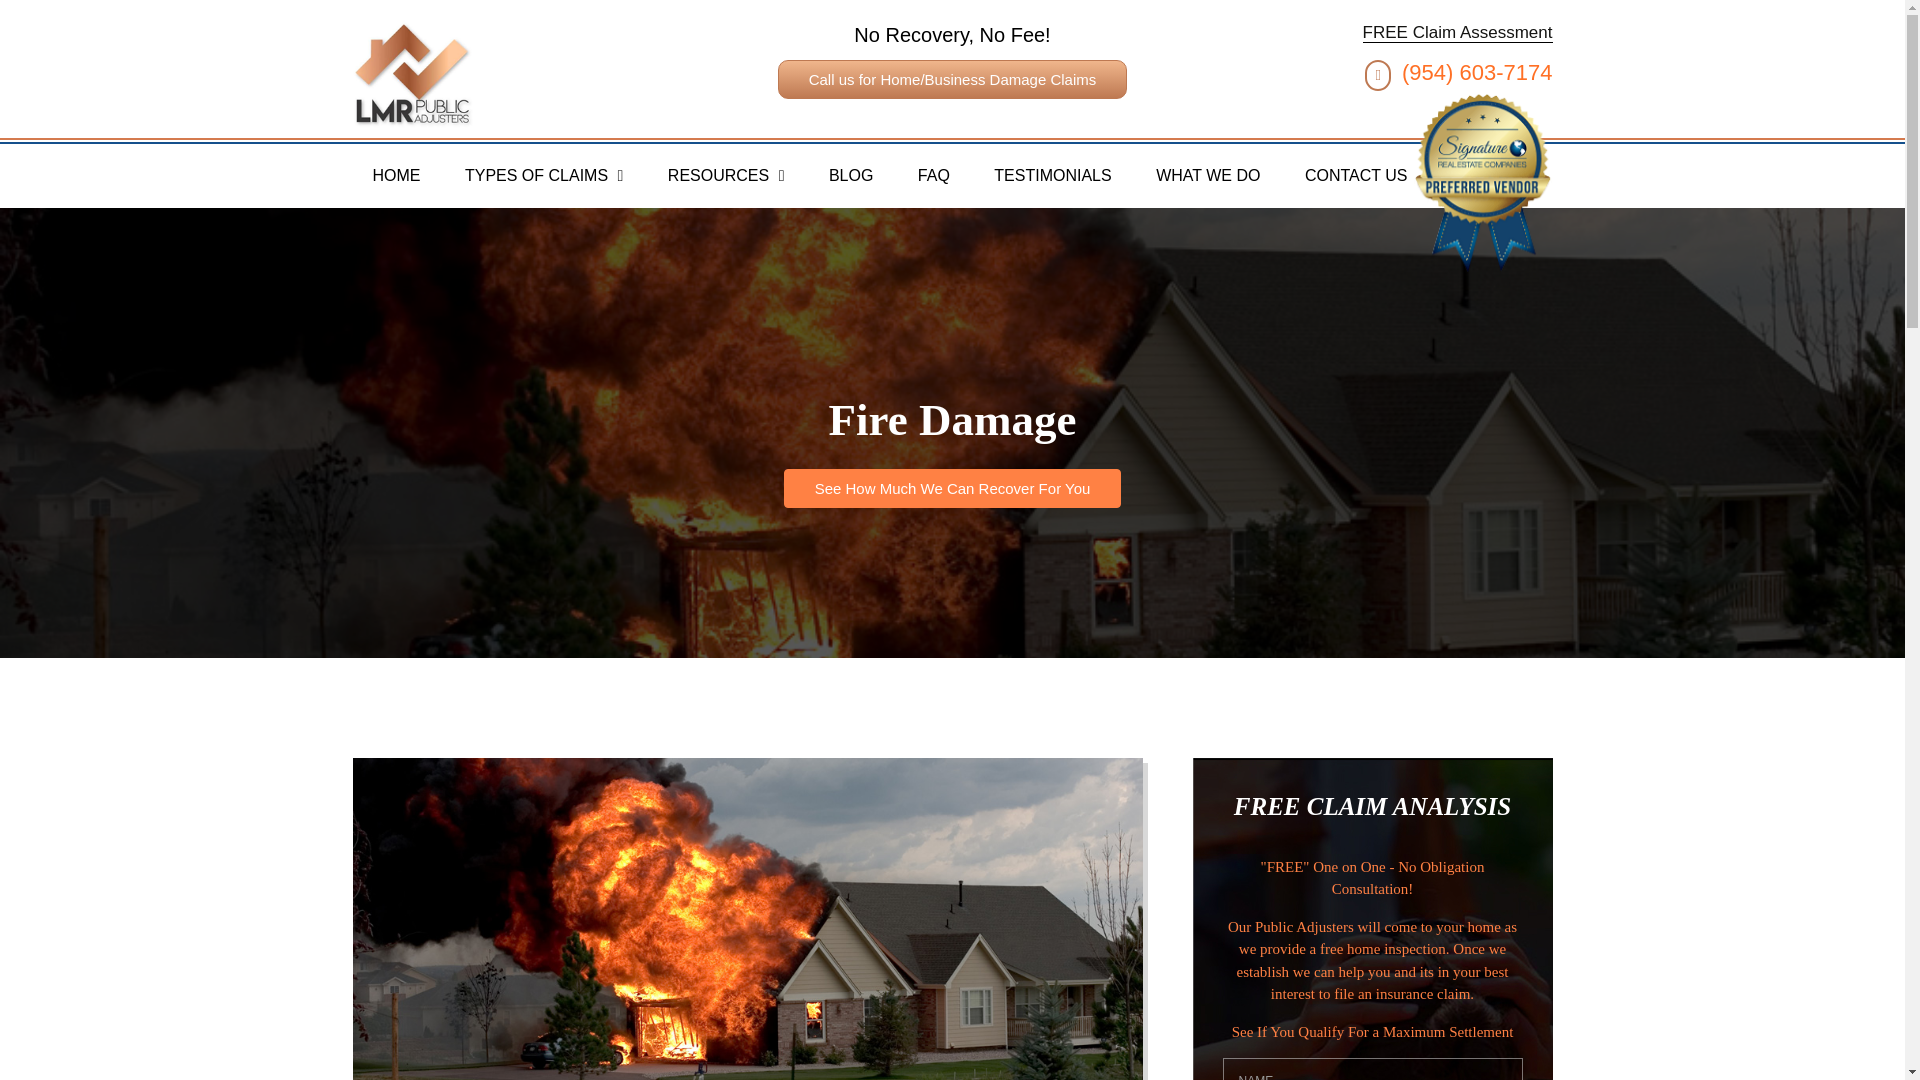 This screenshot has height=1080, width=1920. I want to click on HOME, so click(395, 176).